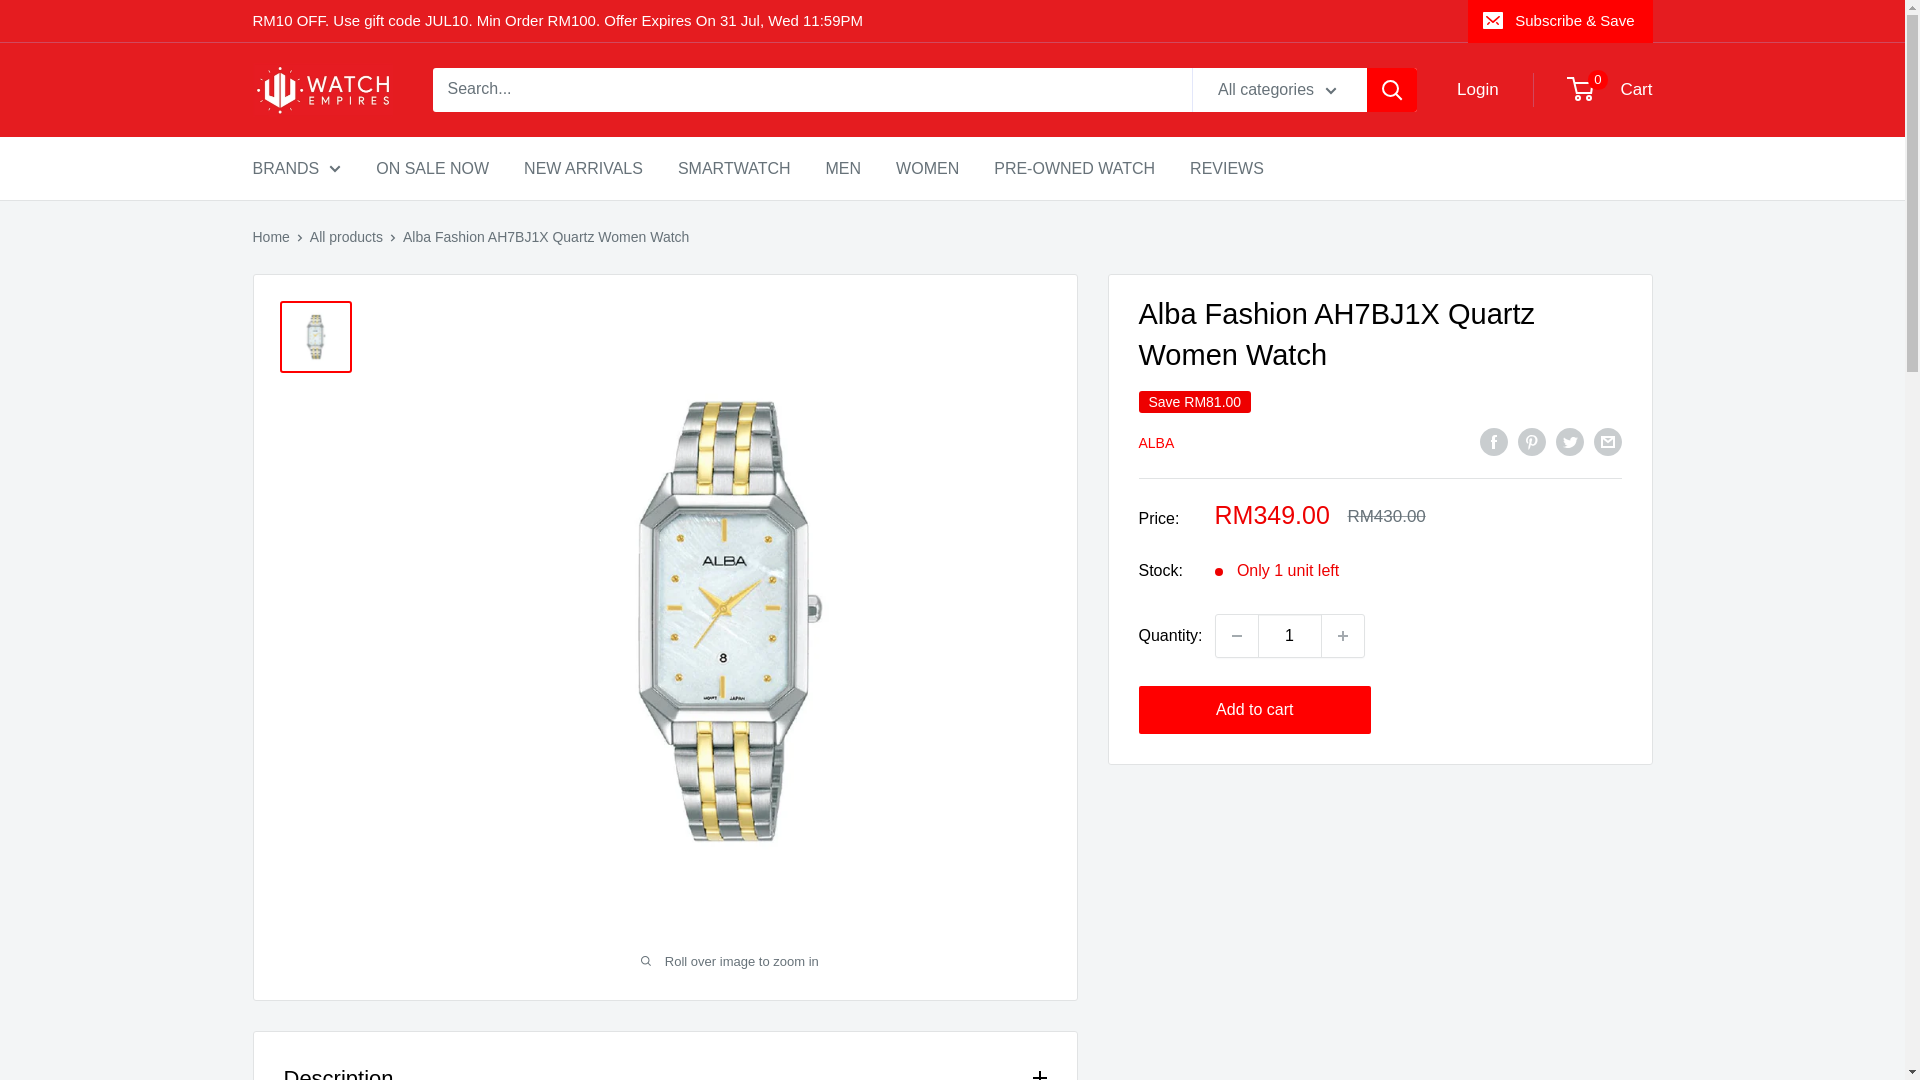 This screenshot has width=1920, height=1080. I want to click on Decrease quantity by 1, so click(1236, 635).